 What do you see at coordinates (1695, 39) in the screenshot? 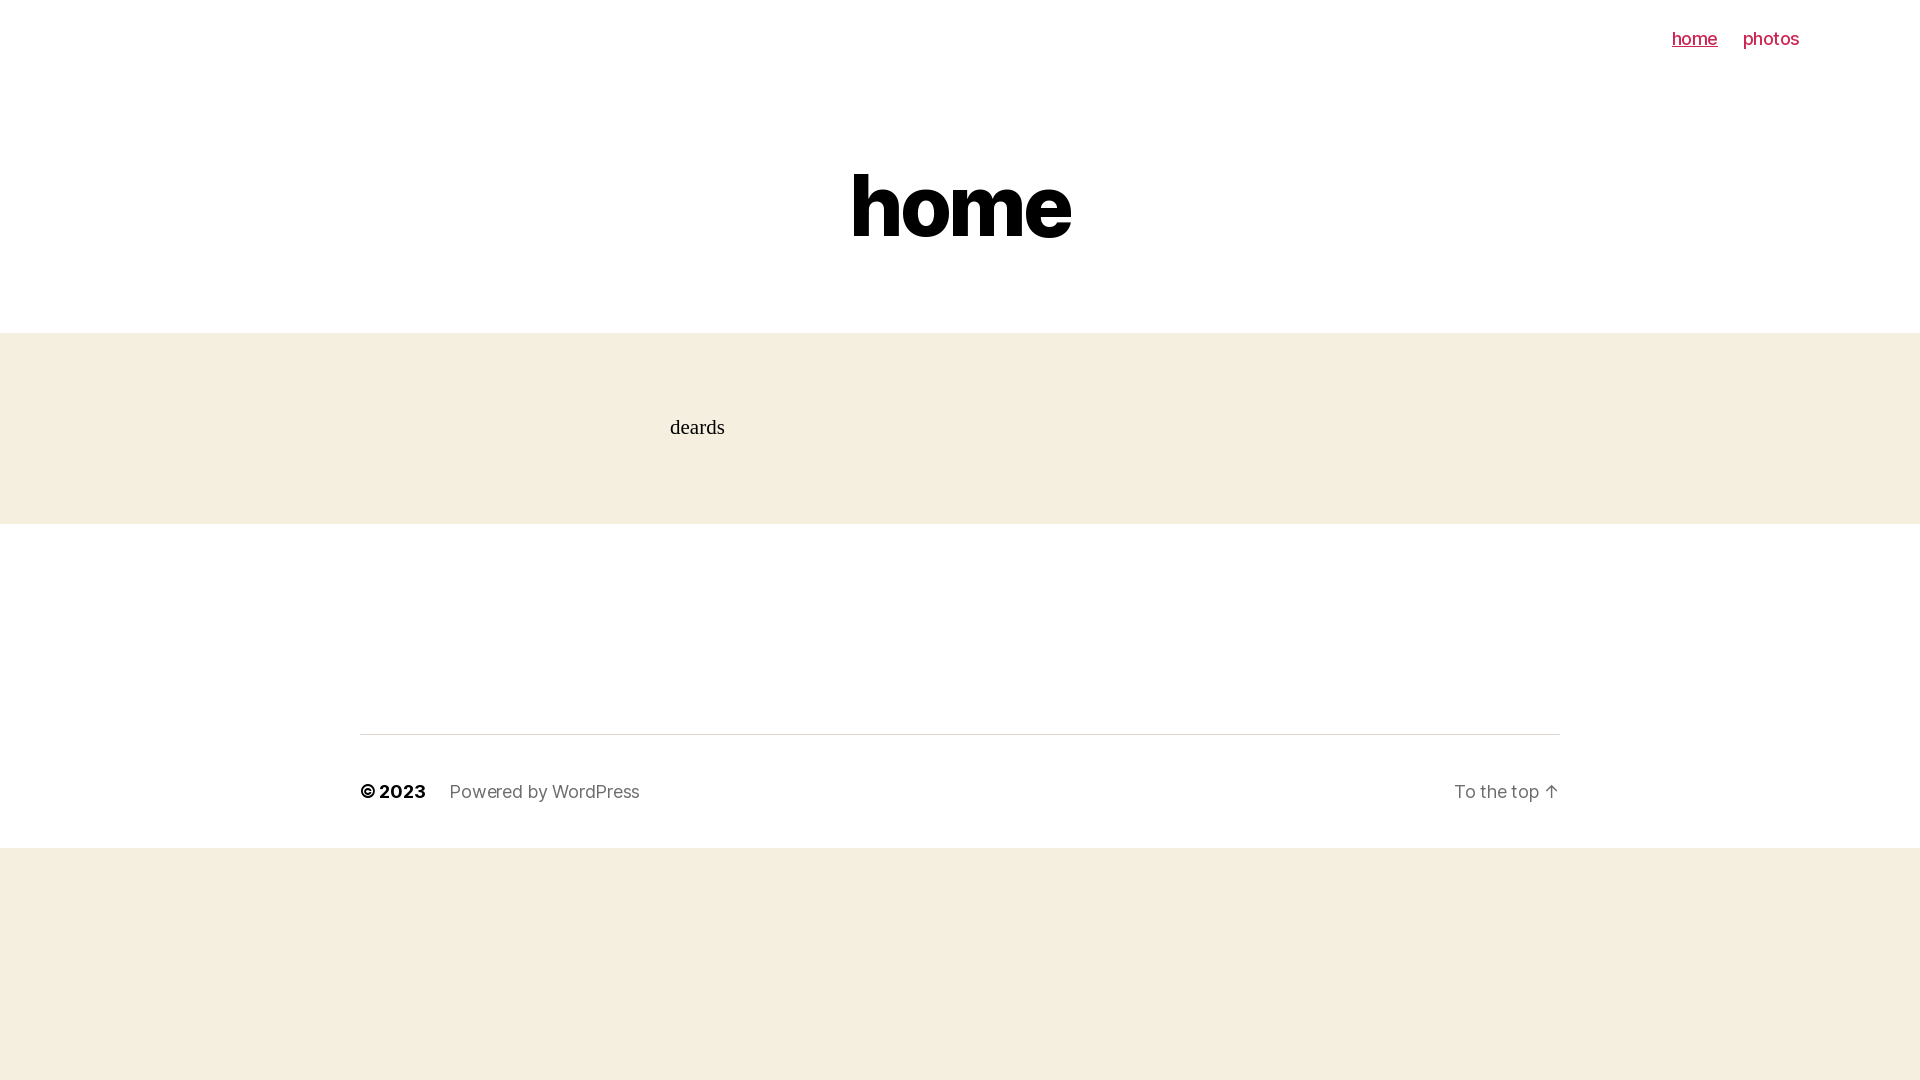
I see `home` at bounding box center [1695, 39].